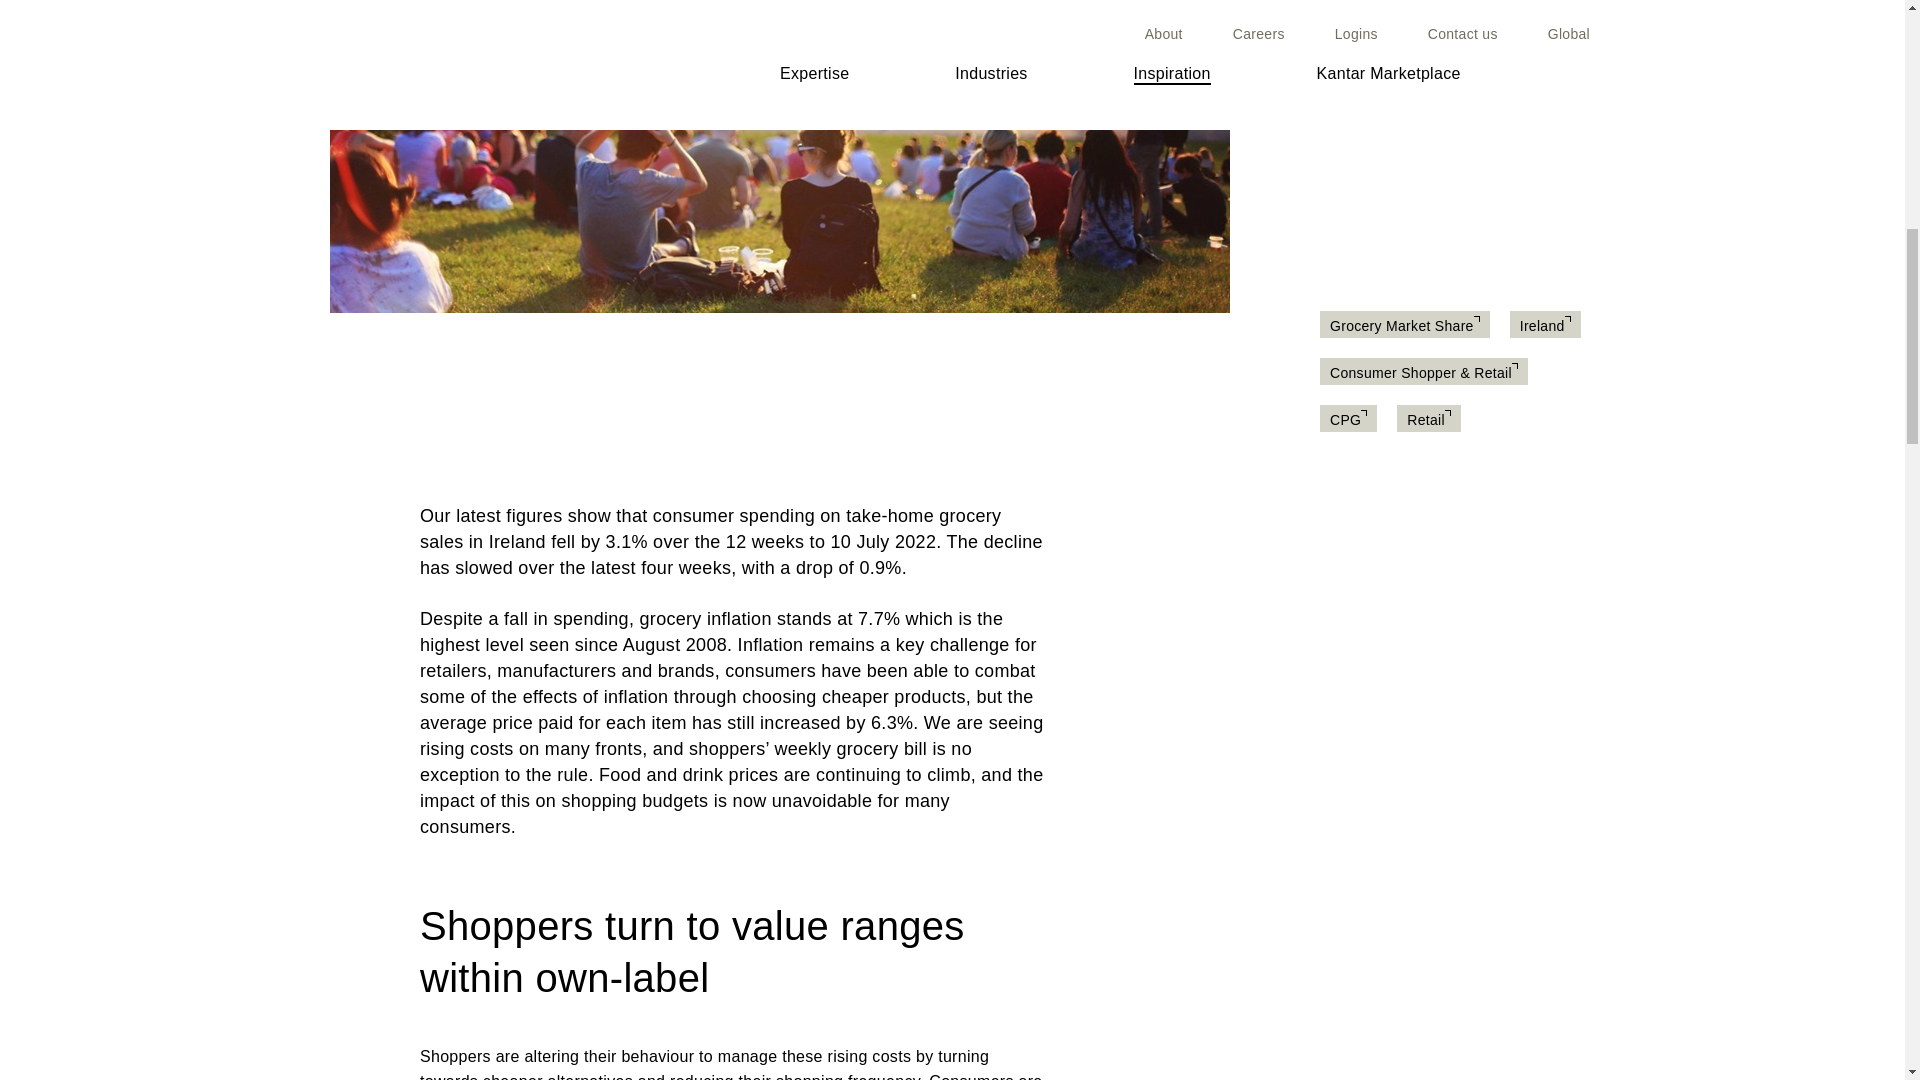 Image resolution: width=1920 pixels, height=1080 pixels. Describe the element at coordinates (1545, 325) in the screenshot. I see `Ireland` at that location.